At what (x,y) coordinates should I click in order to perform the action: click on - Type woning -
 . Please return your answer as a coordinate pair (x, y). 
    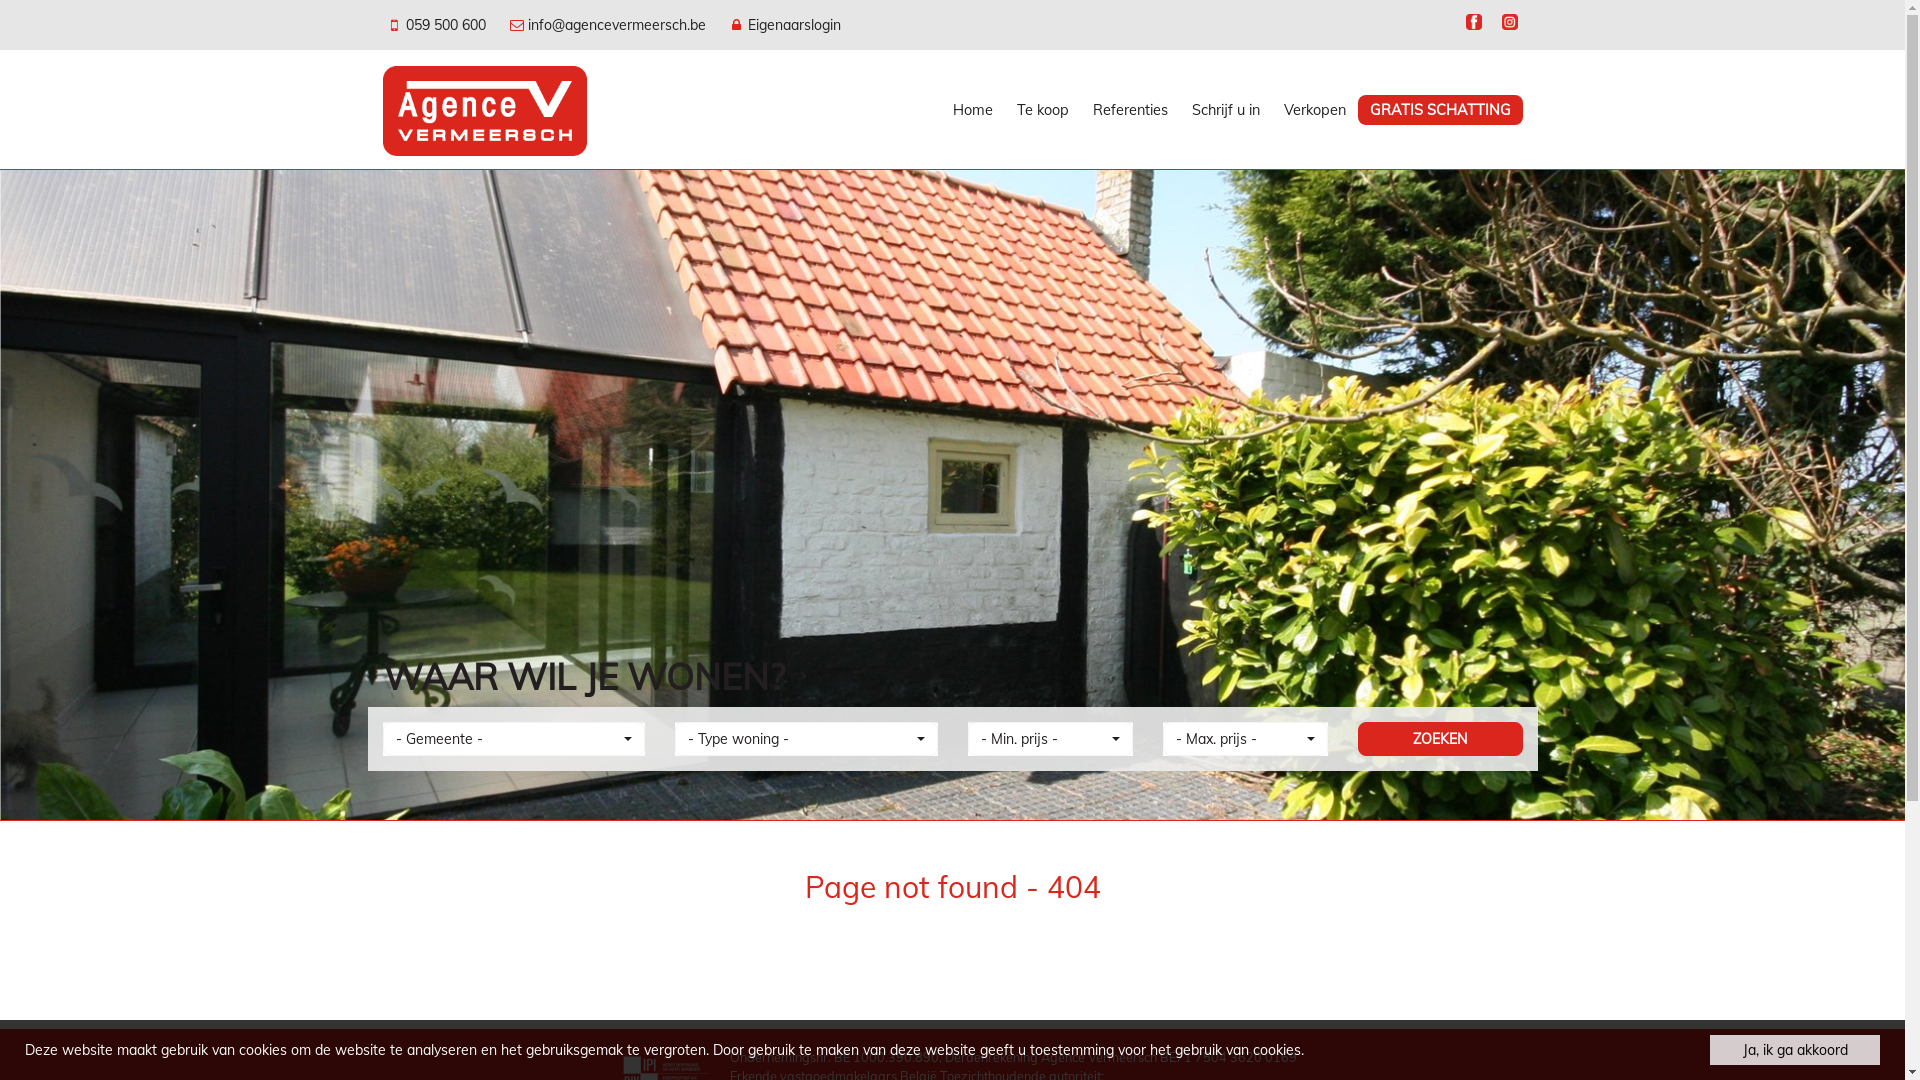
    Looking at the image, I should click on (806, 739).